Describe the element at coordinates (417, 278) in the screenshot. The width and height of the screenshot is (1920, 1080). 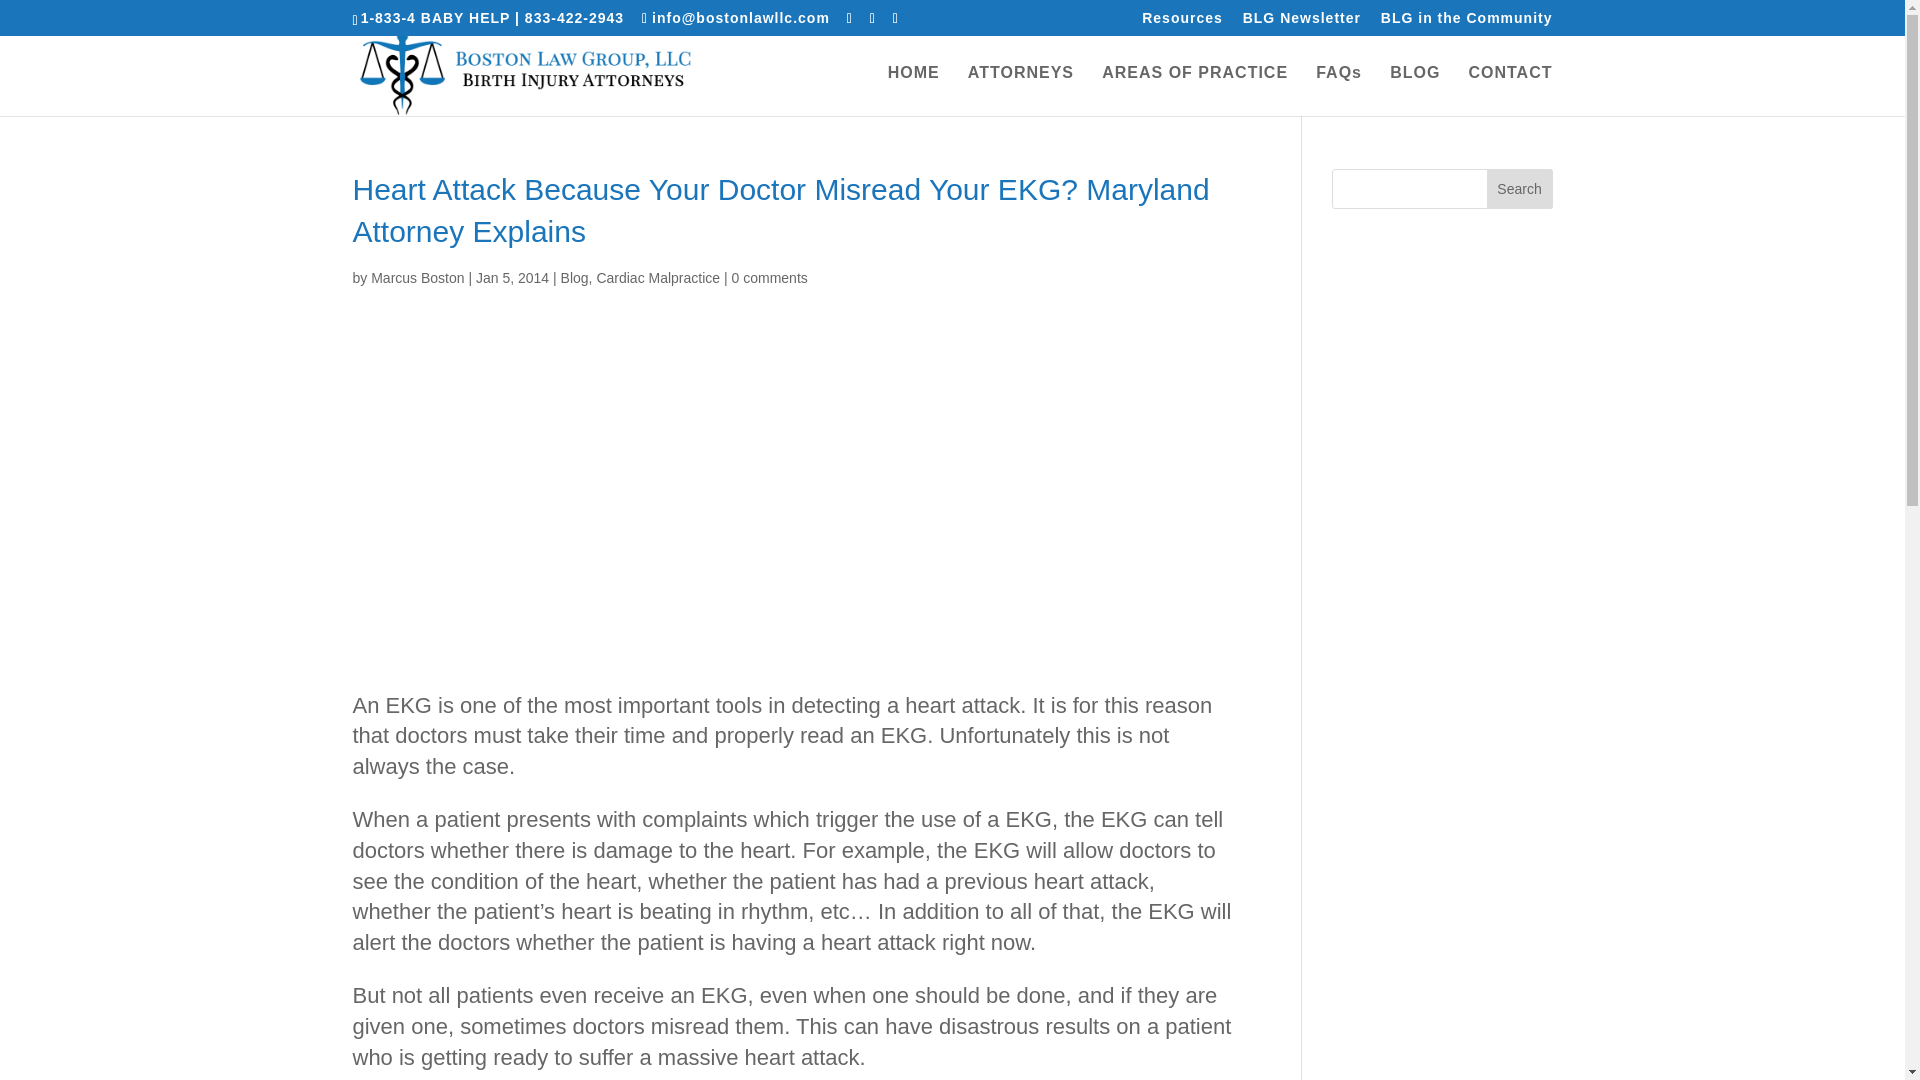
I see `Marcus Boston` at that location.